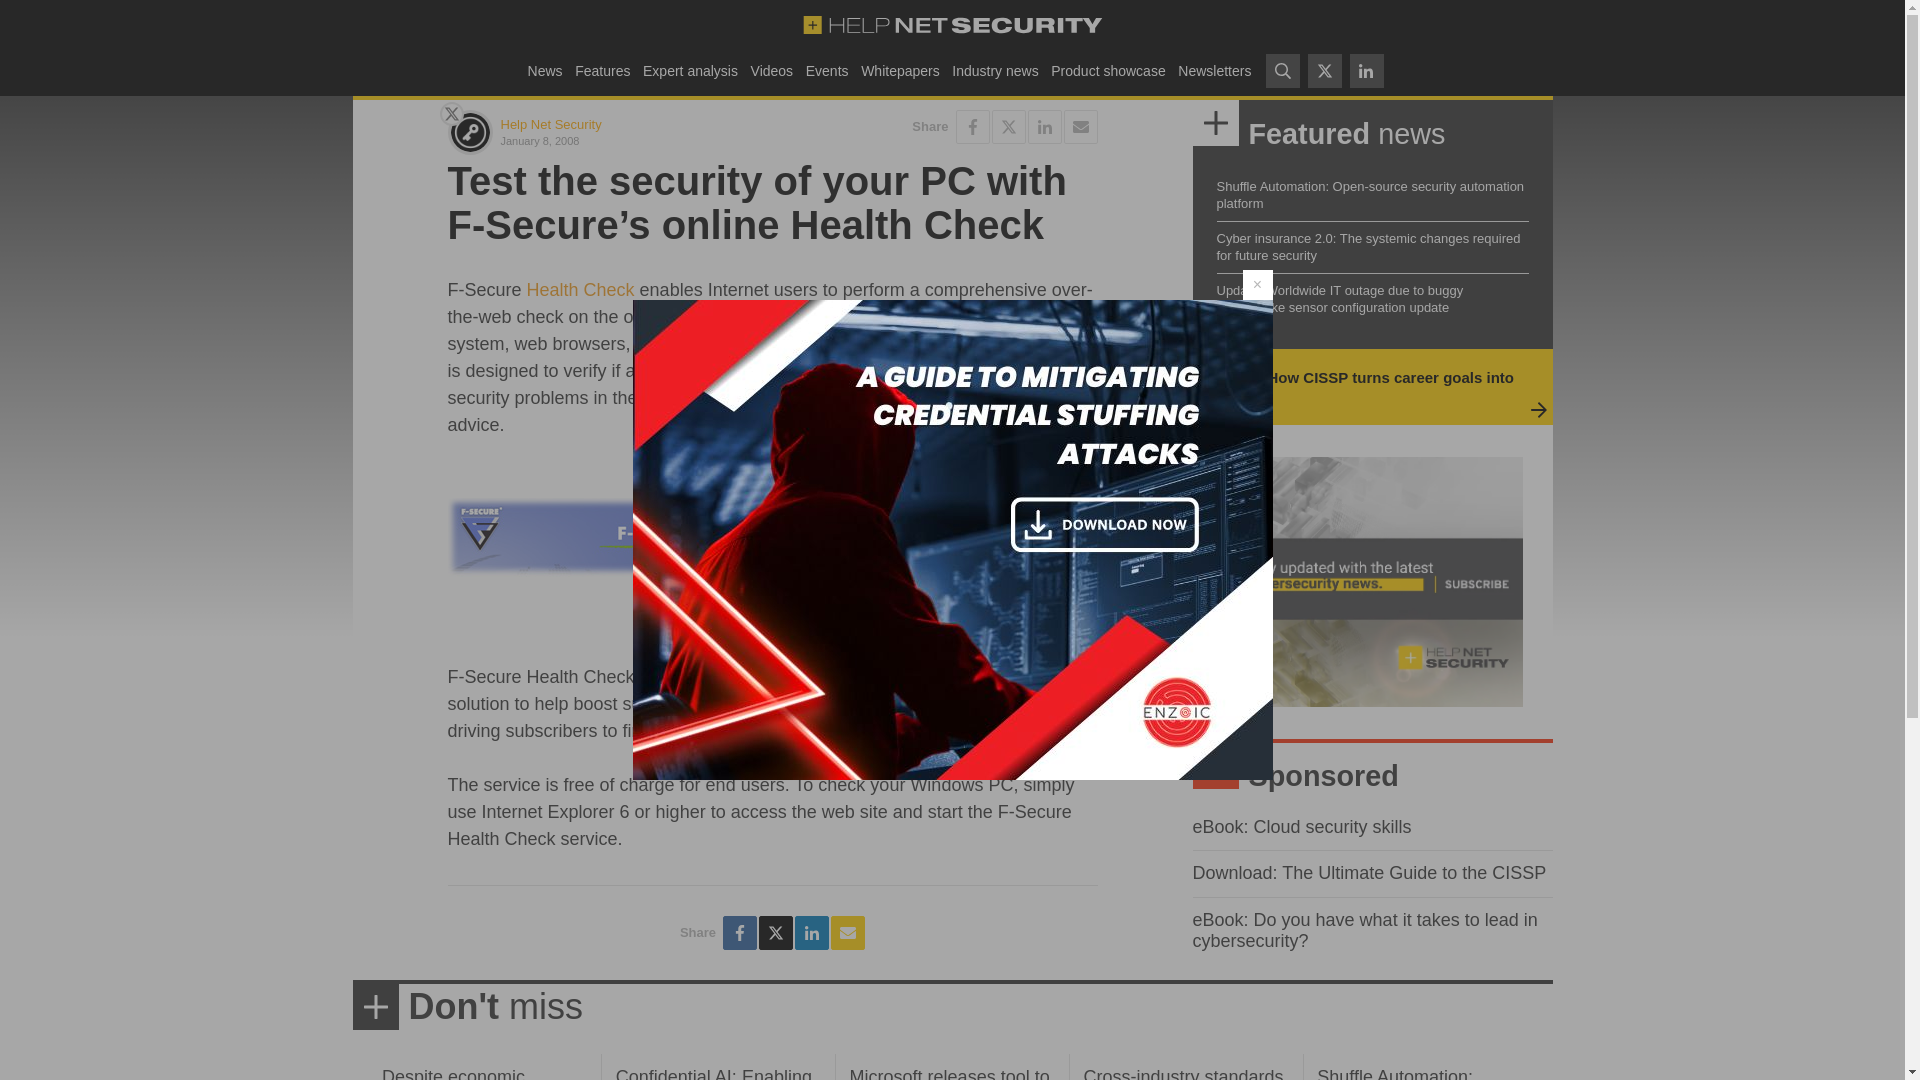 Image resolution: width=1920 pixels, height=1080 pixels. Describe the element at coordinates (995, 70) in the screenshot. I see `Industry news` at that location.